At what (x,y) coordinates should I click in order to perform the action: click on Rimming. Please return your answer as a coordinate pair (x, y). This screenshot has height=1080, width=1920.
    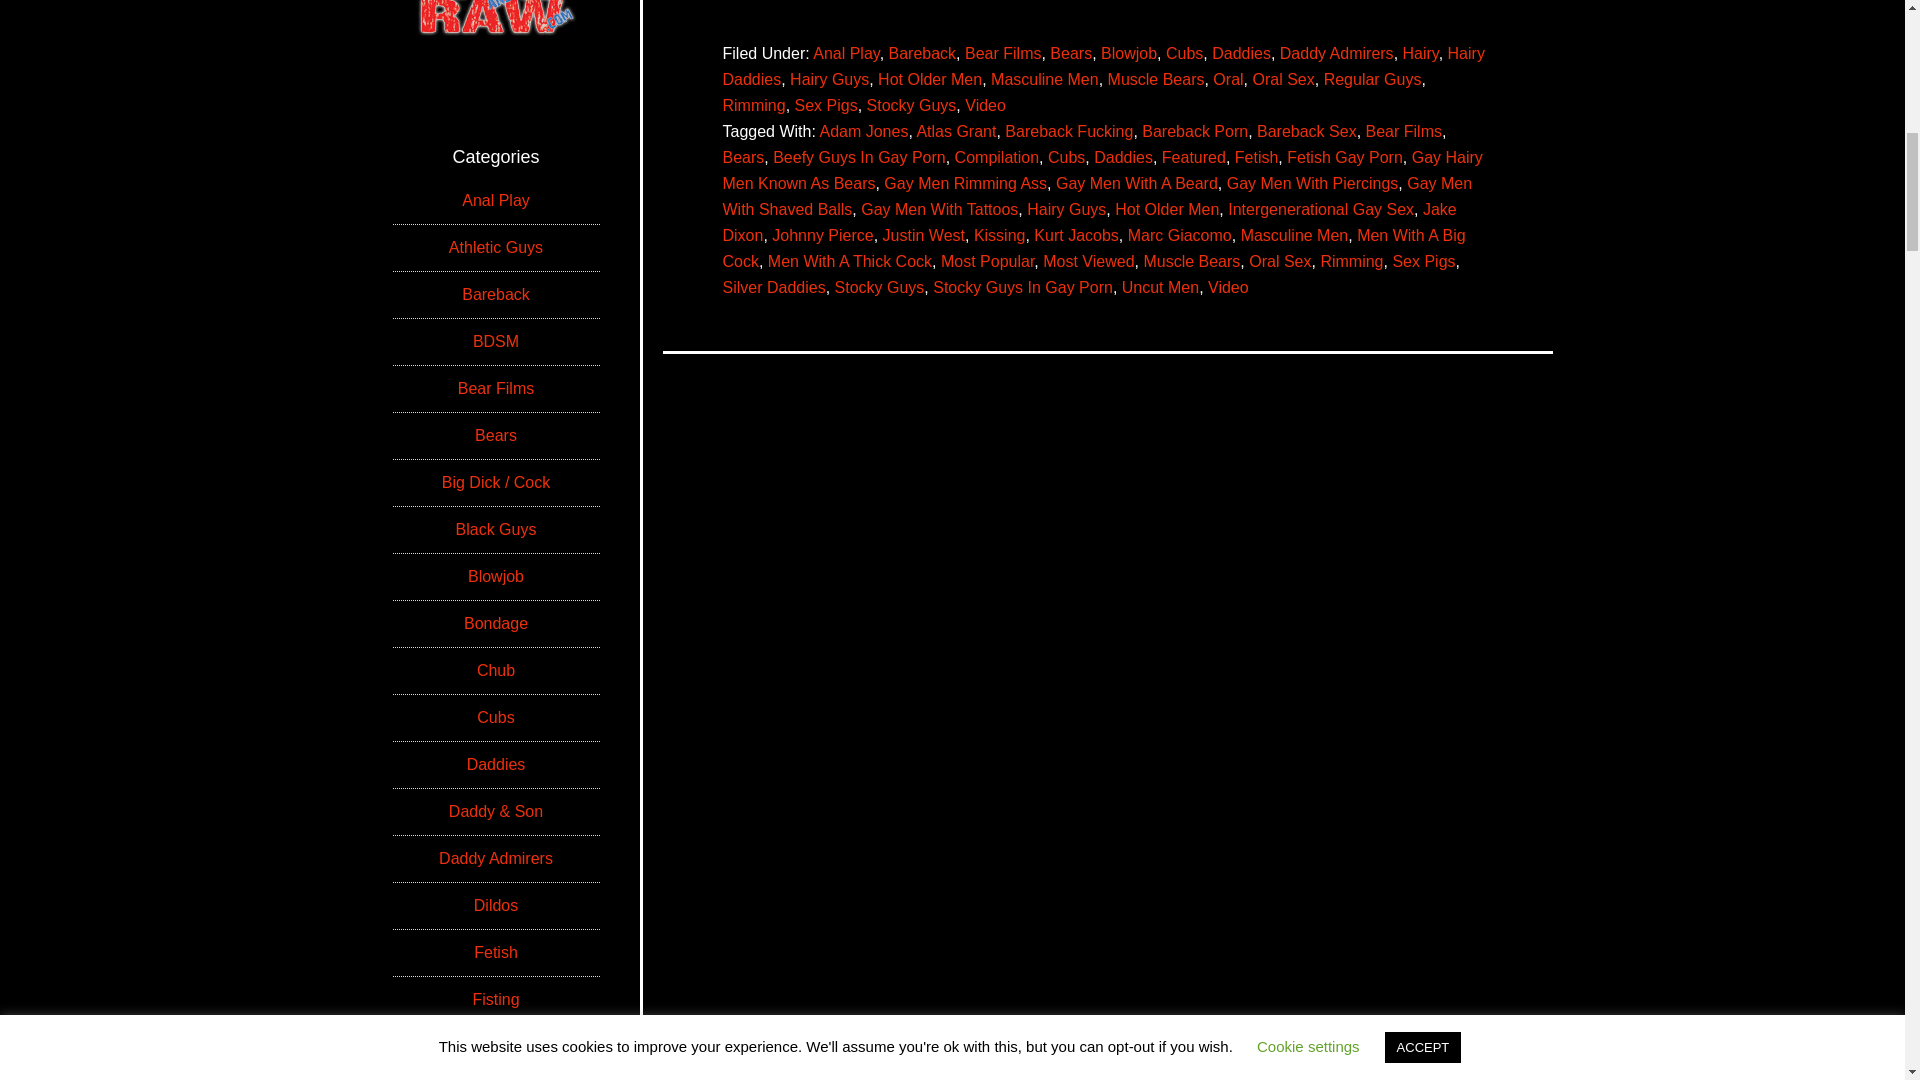
    Looking at the image, I should click on (753, 106).